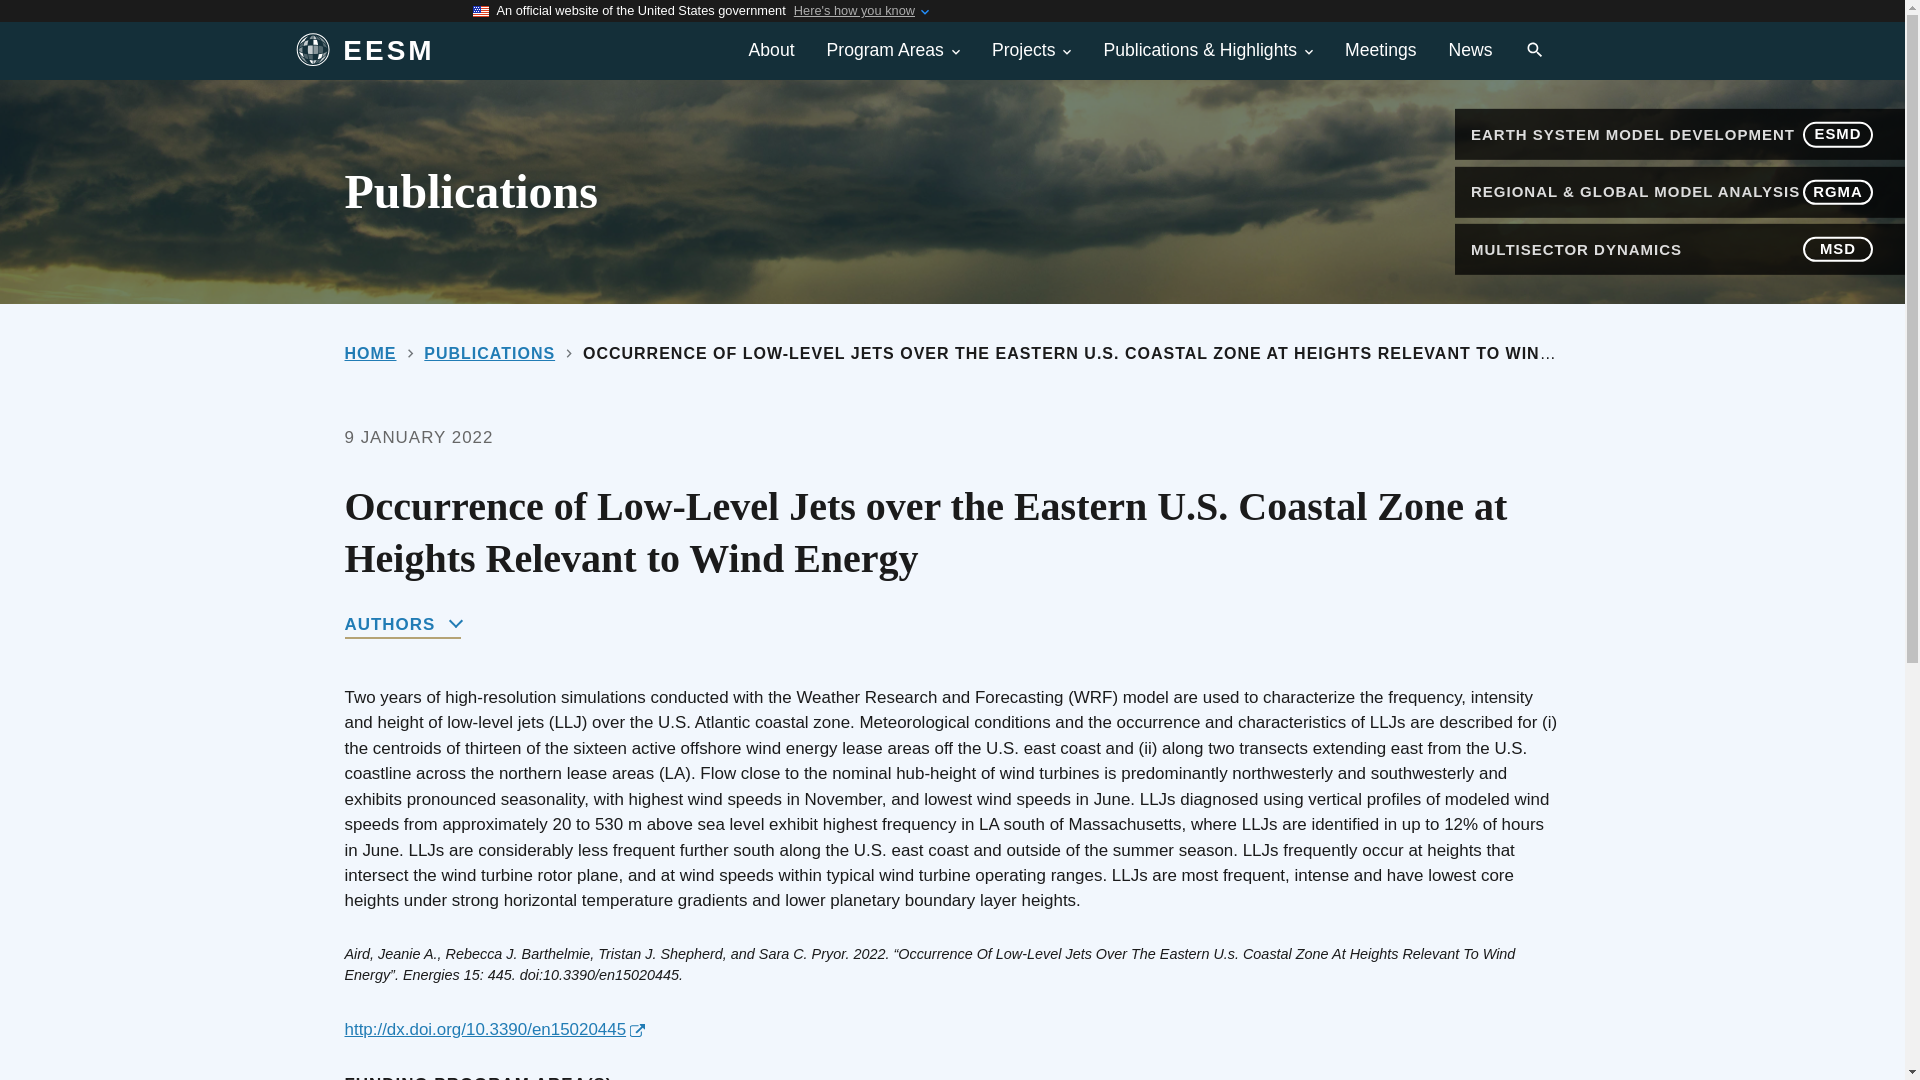 The image size is (1920, 1080). Describe the element at coordinates (489, 352) in the screenshot. I see `PUBLICATIONS` at that location.